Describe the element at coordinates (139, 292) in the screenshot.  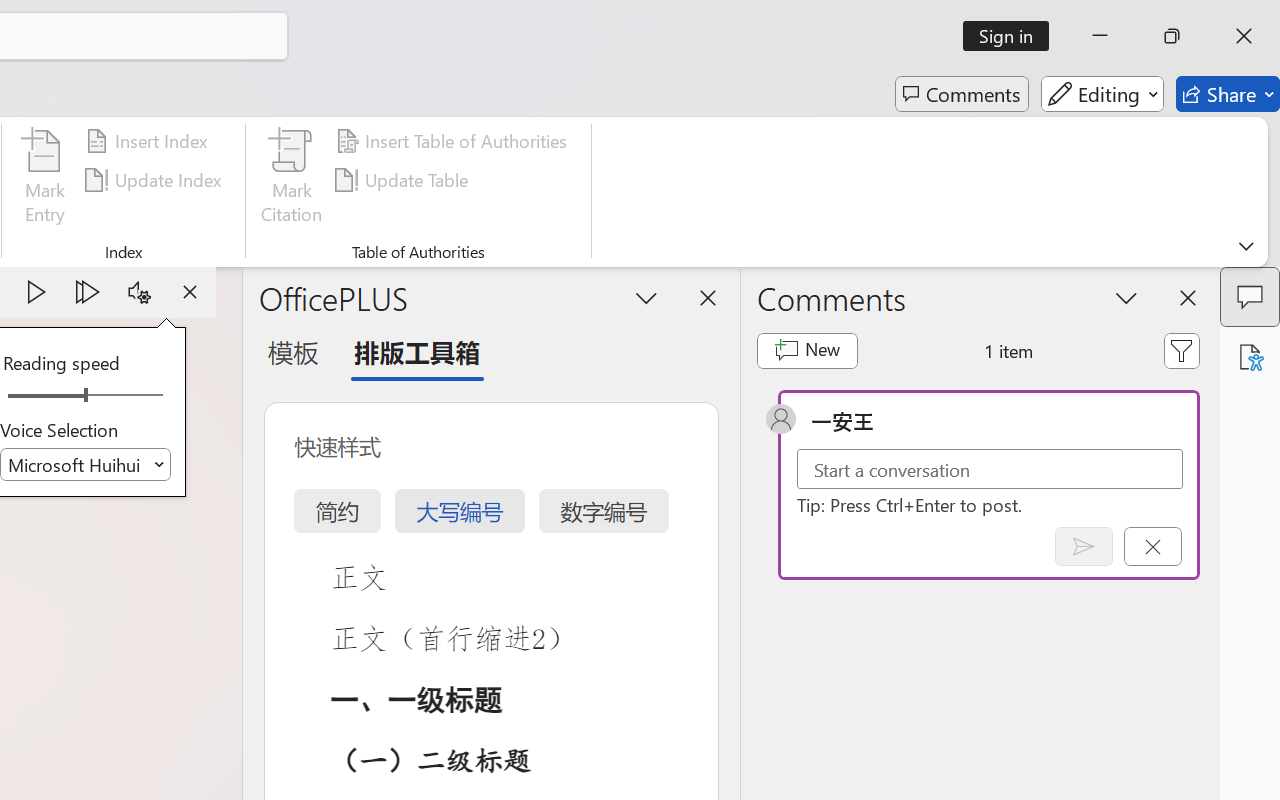
I see `Settings` at that location.